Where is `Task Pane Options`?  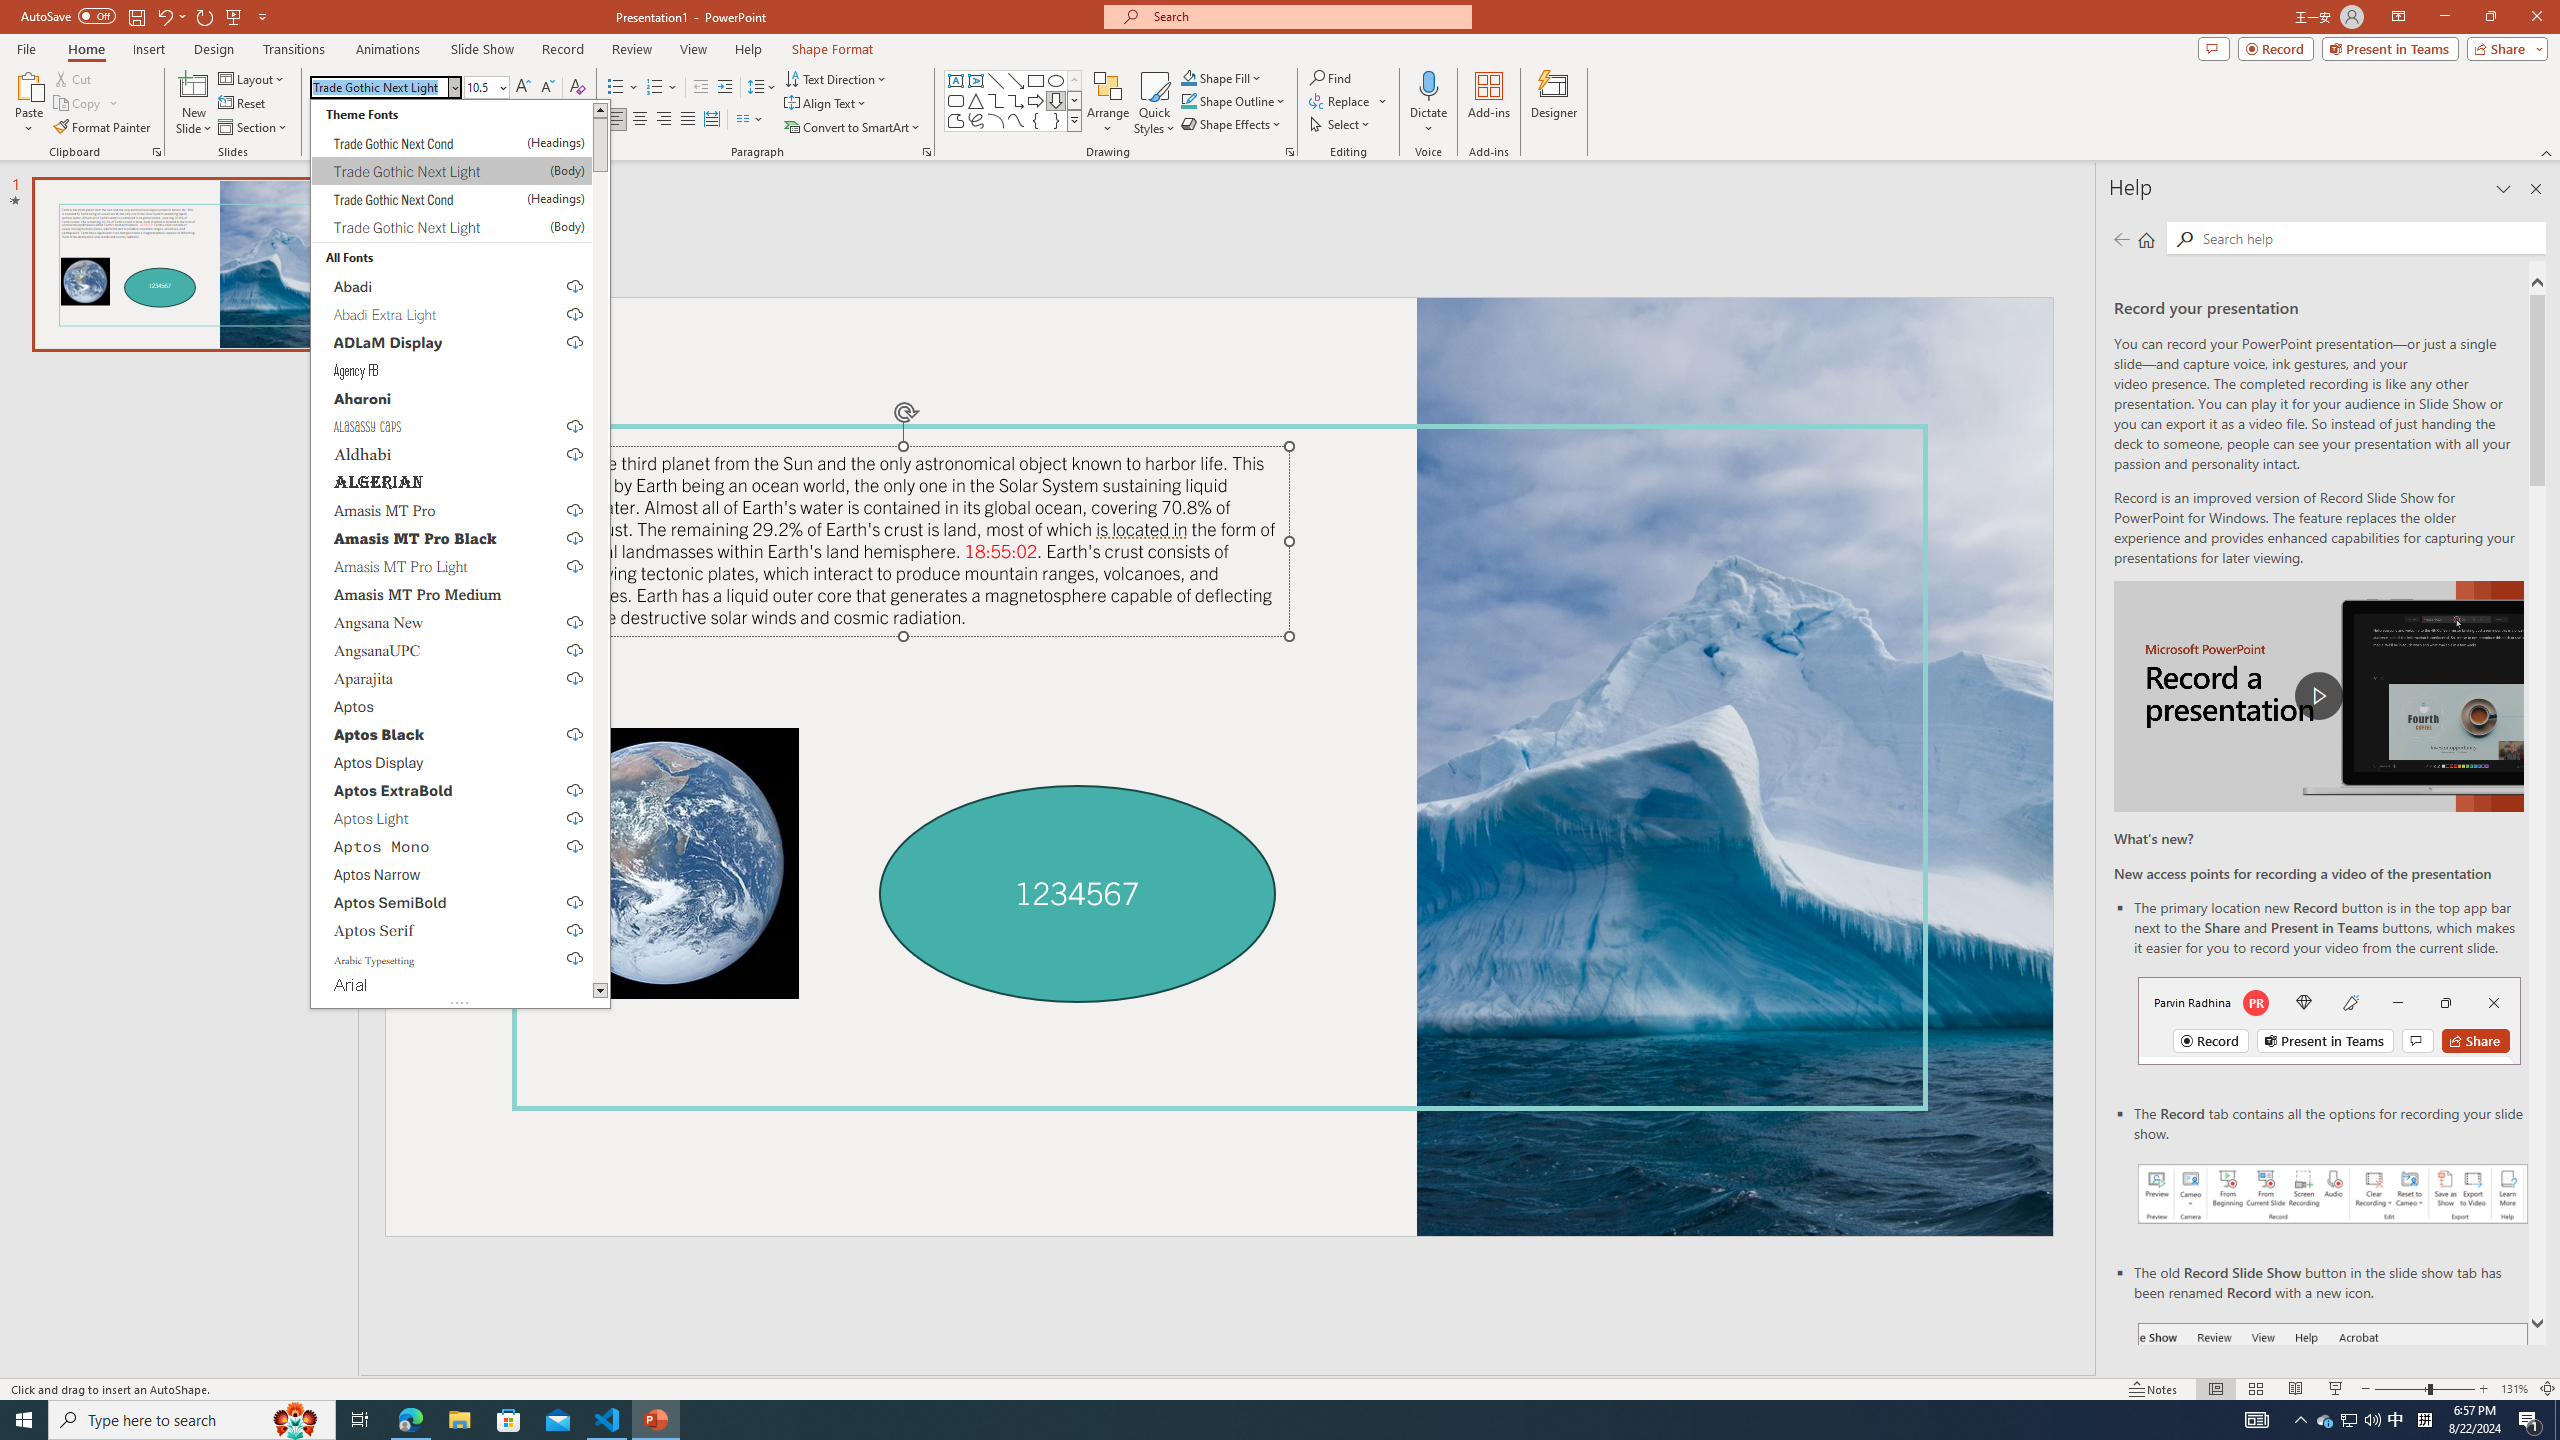 Task Pane Options is located at coordinates (2503, 189).